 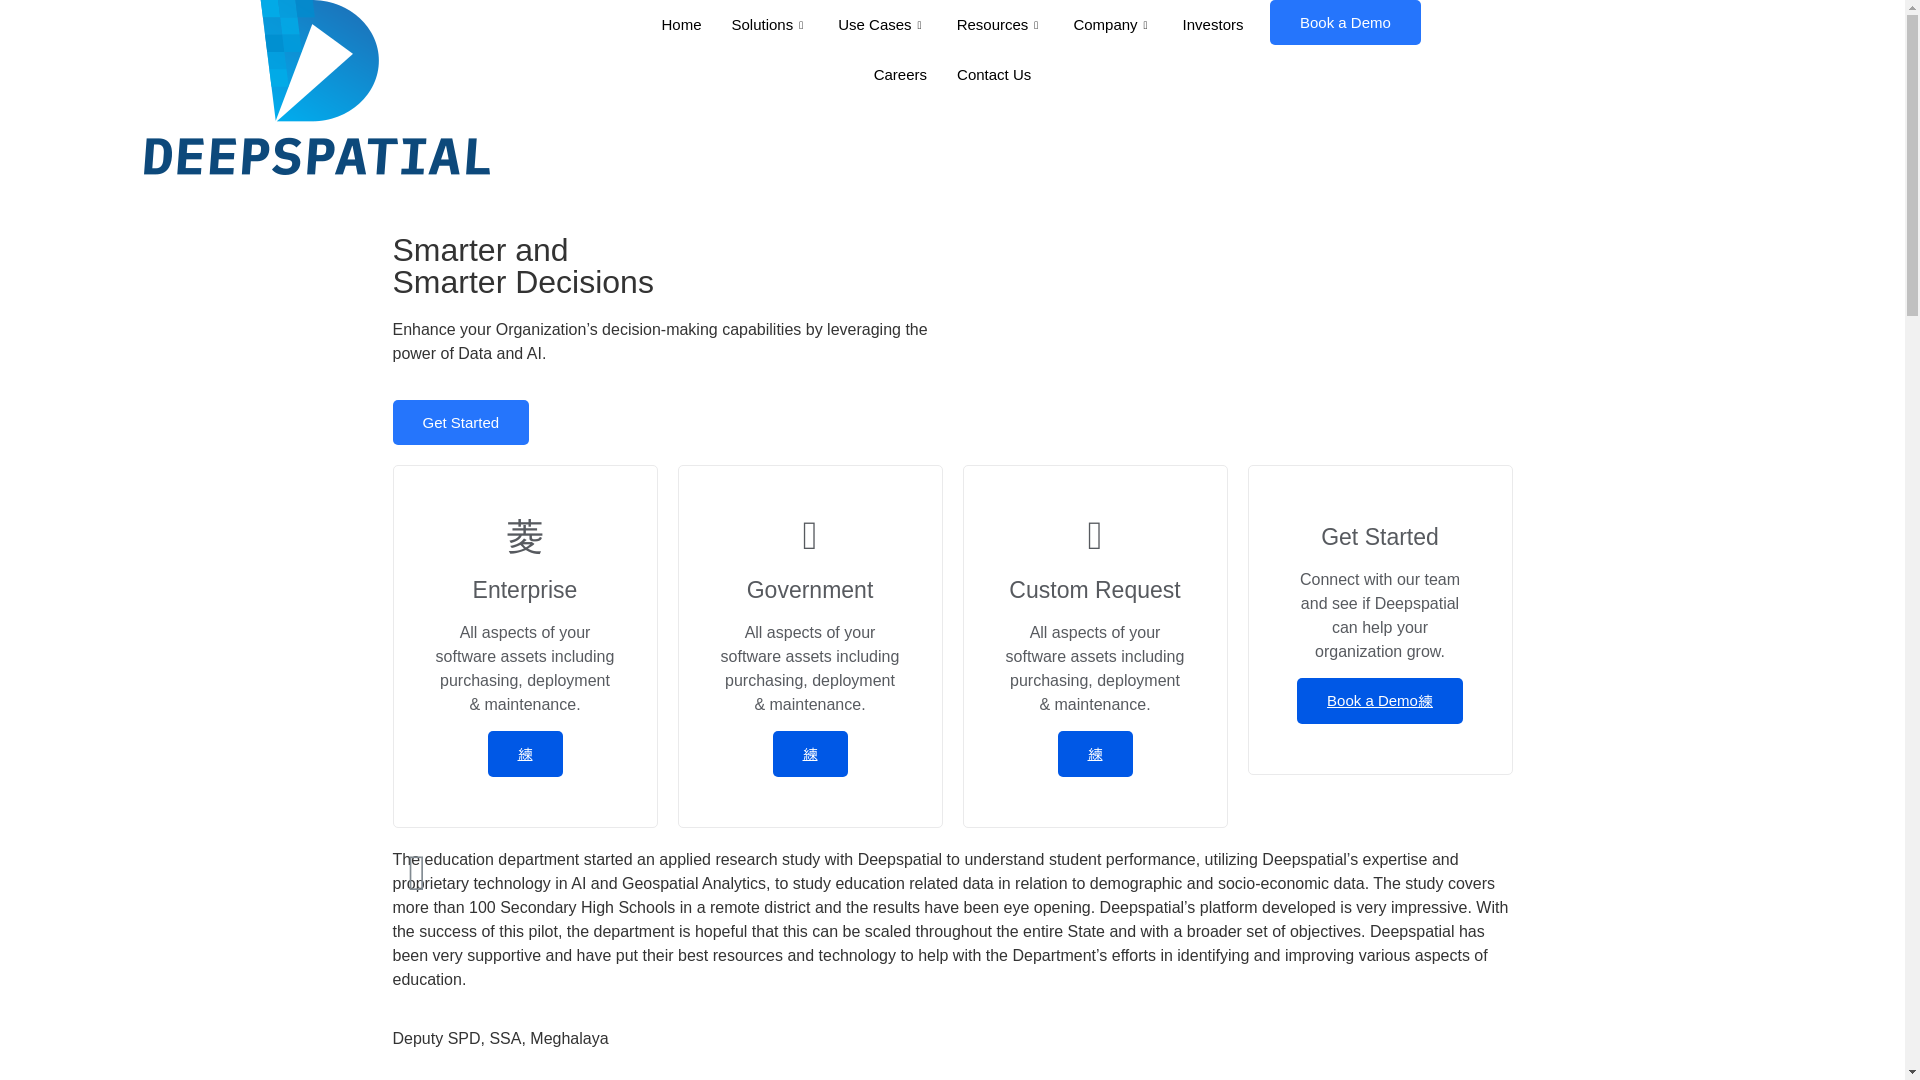 What do you see at coordinates (1112, 24) in the screenshot?
I see `Company` at bounding box center [1112, 24].